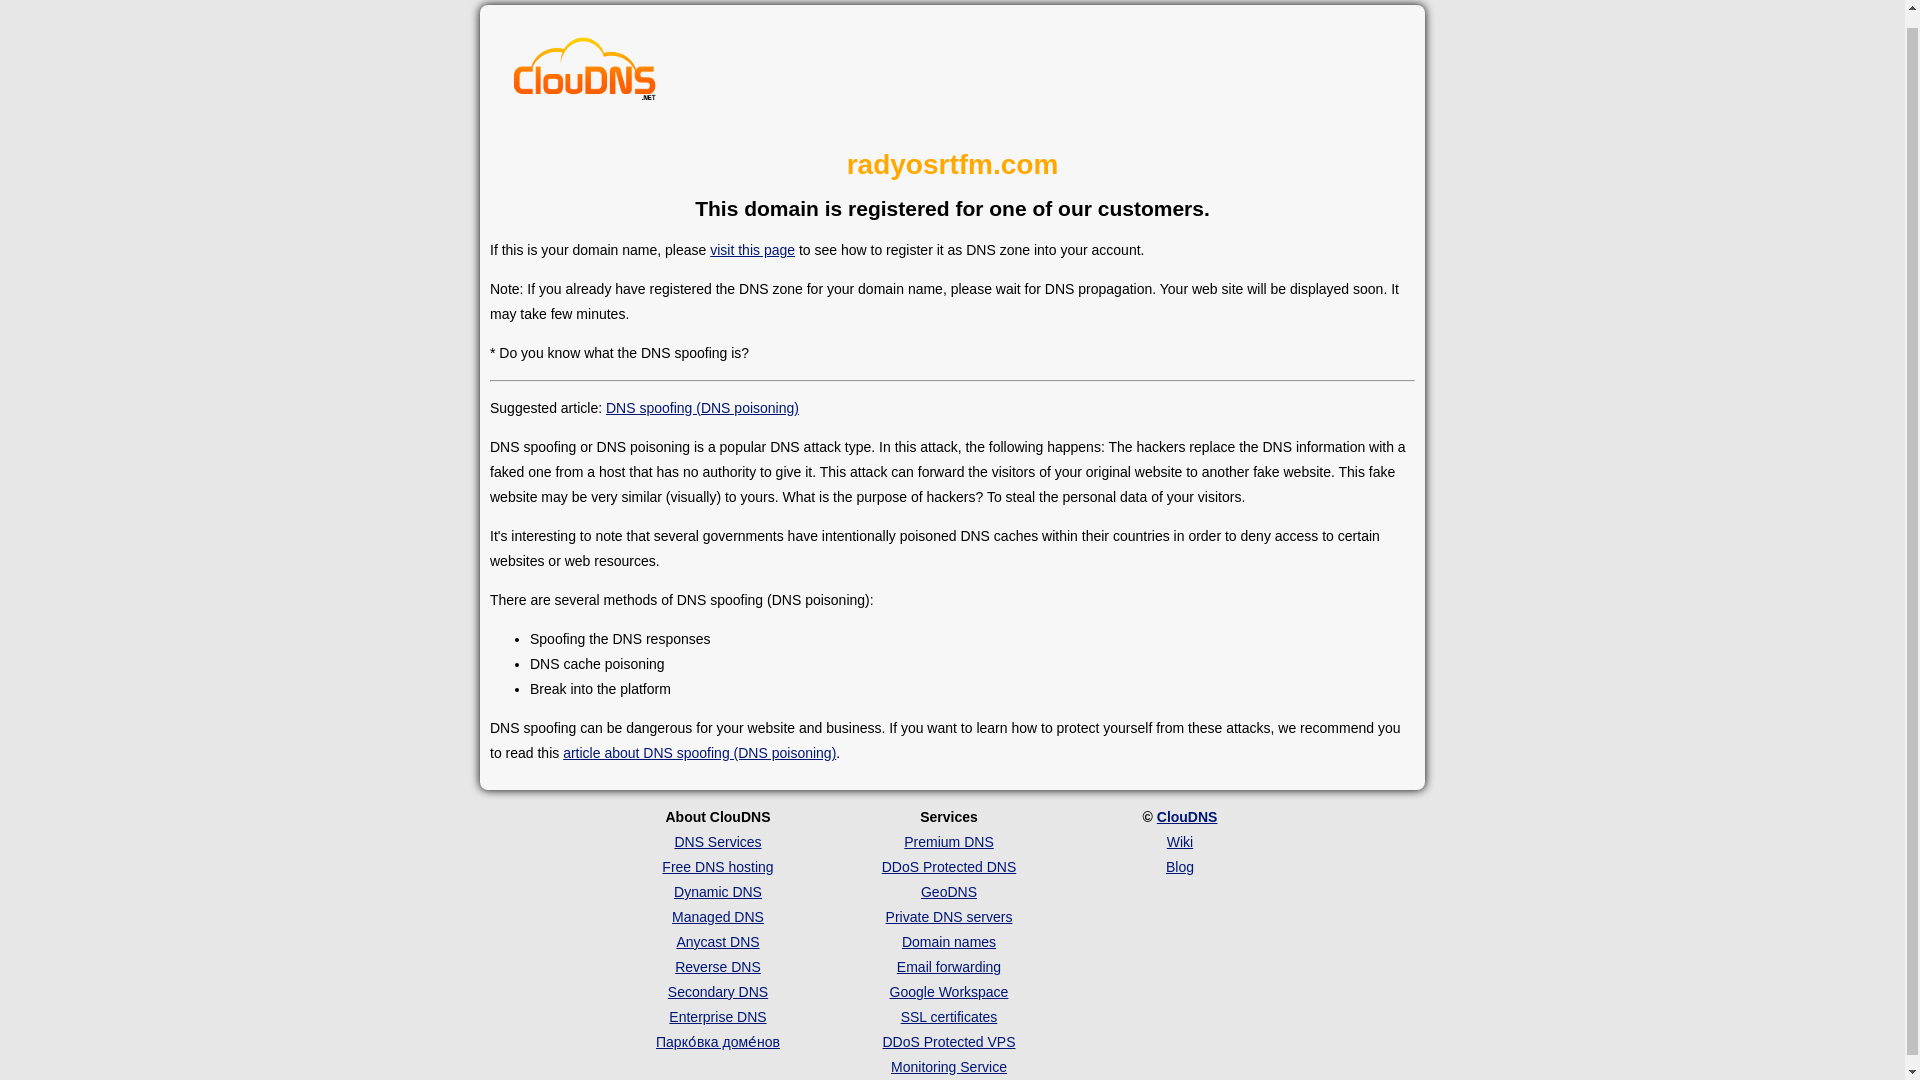 This screenshot has width=1920, height=1080. Describe the element at coordinates (718, 916) in the screenshot. I see `Managed DNS` at that location.